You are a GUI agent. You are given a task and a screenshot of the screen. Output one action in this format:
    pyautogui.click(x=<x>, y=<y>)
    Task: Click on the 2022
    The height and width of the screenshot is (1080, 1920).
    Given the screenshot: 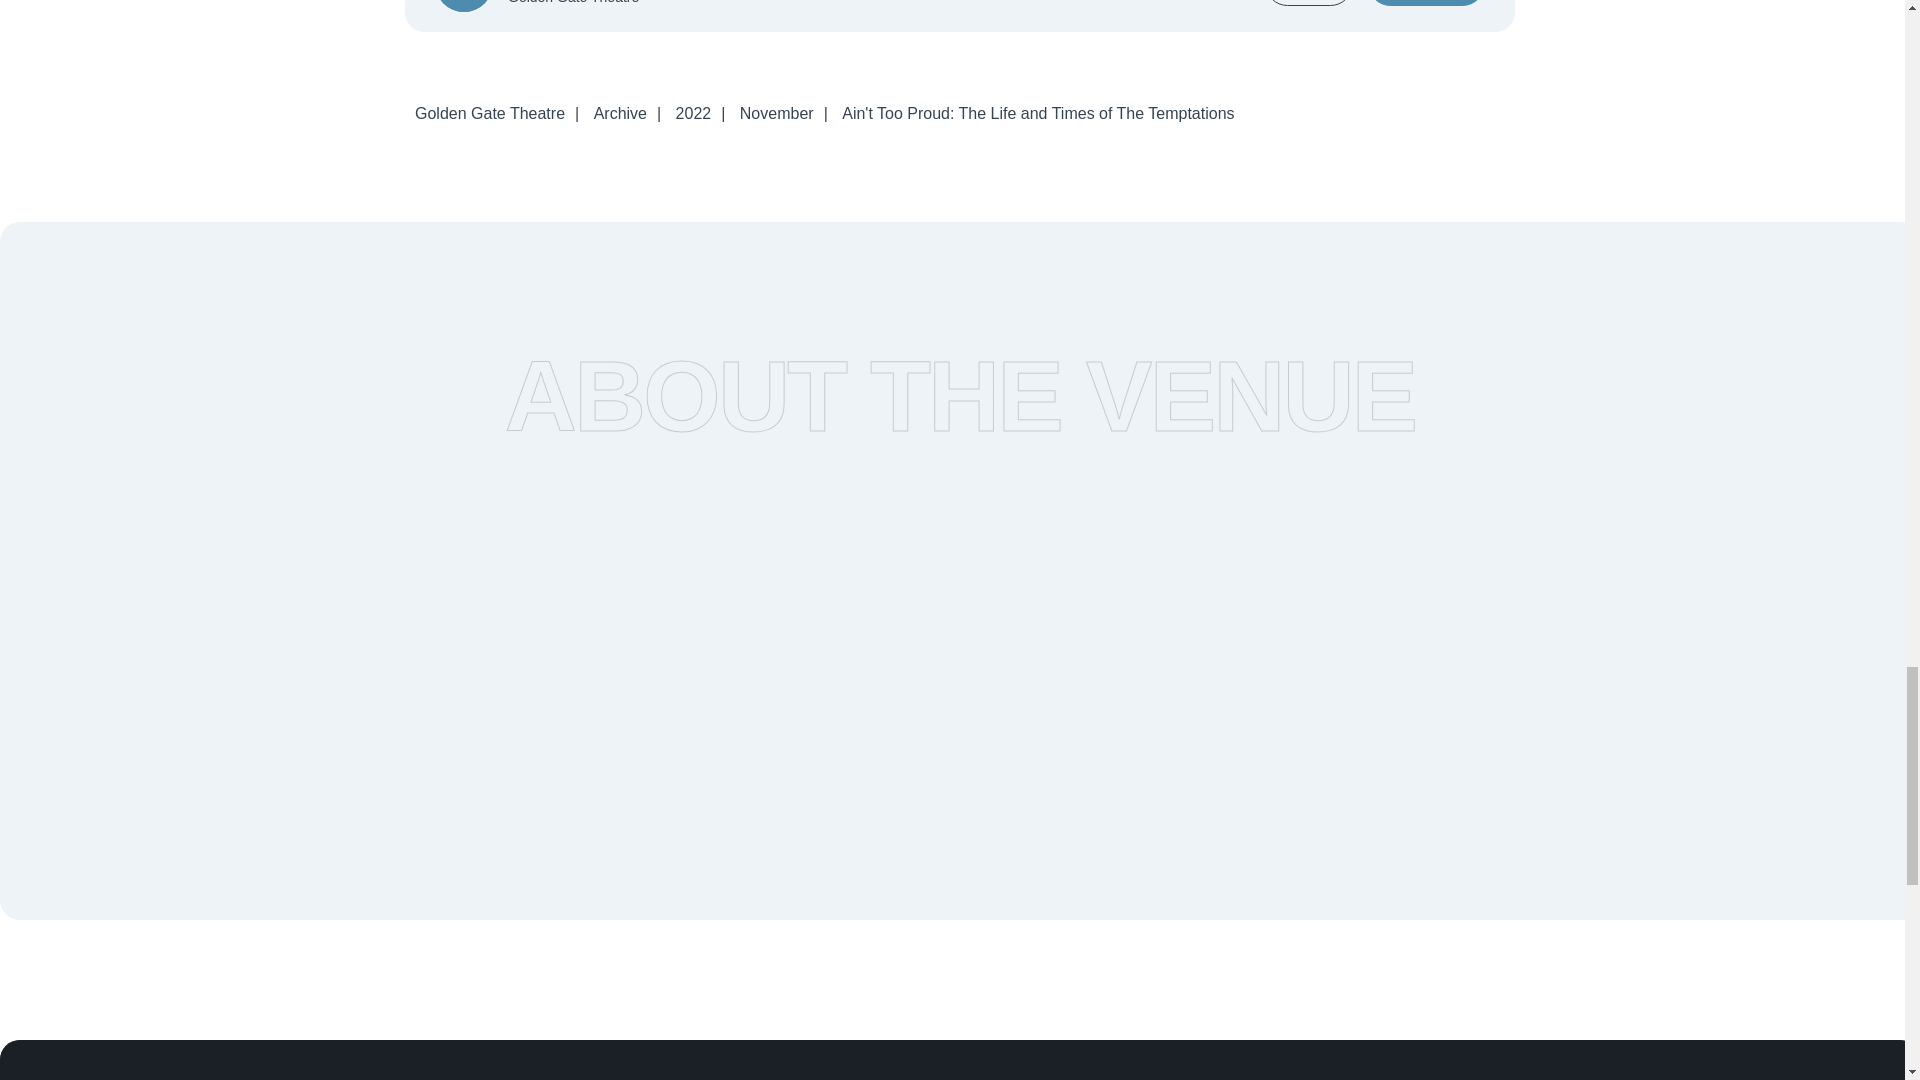 What is the action you would take?
    pyautogui.click(x=694, y=113)
    